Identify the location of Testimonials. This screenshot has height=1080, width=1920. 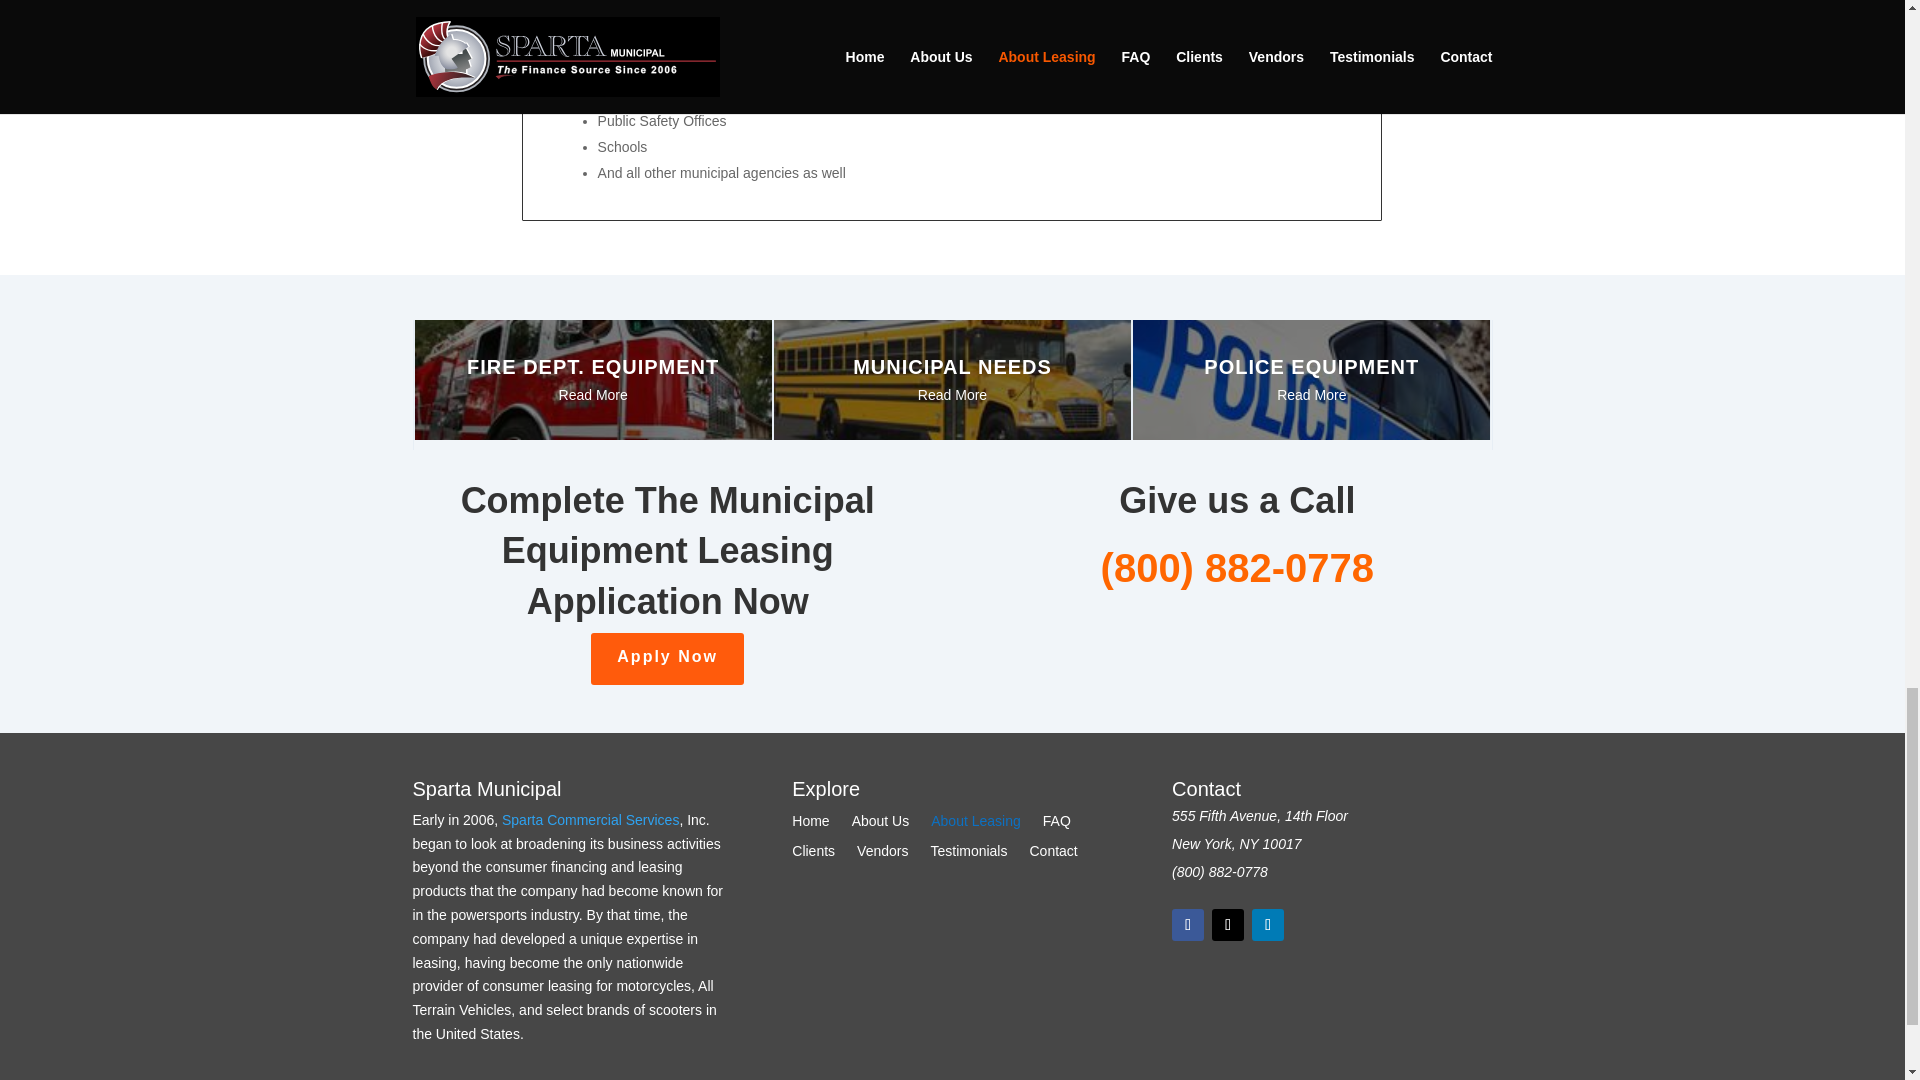
(968, 854).